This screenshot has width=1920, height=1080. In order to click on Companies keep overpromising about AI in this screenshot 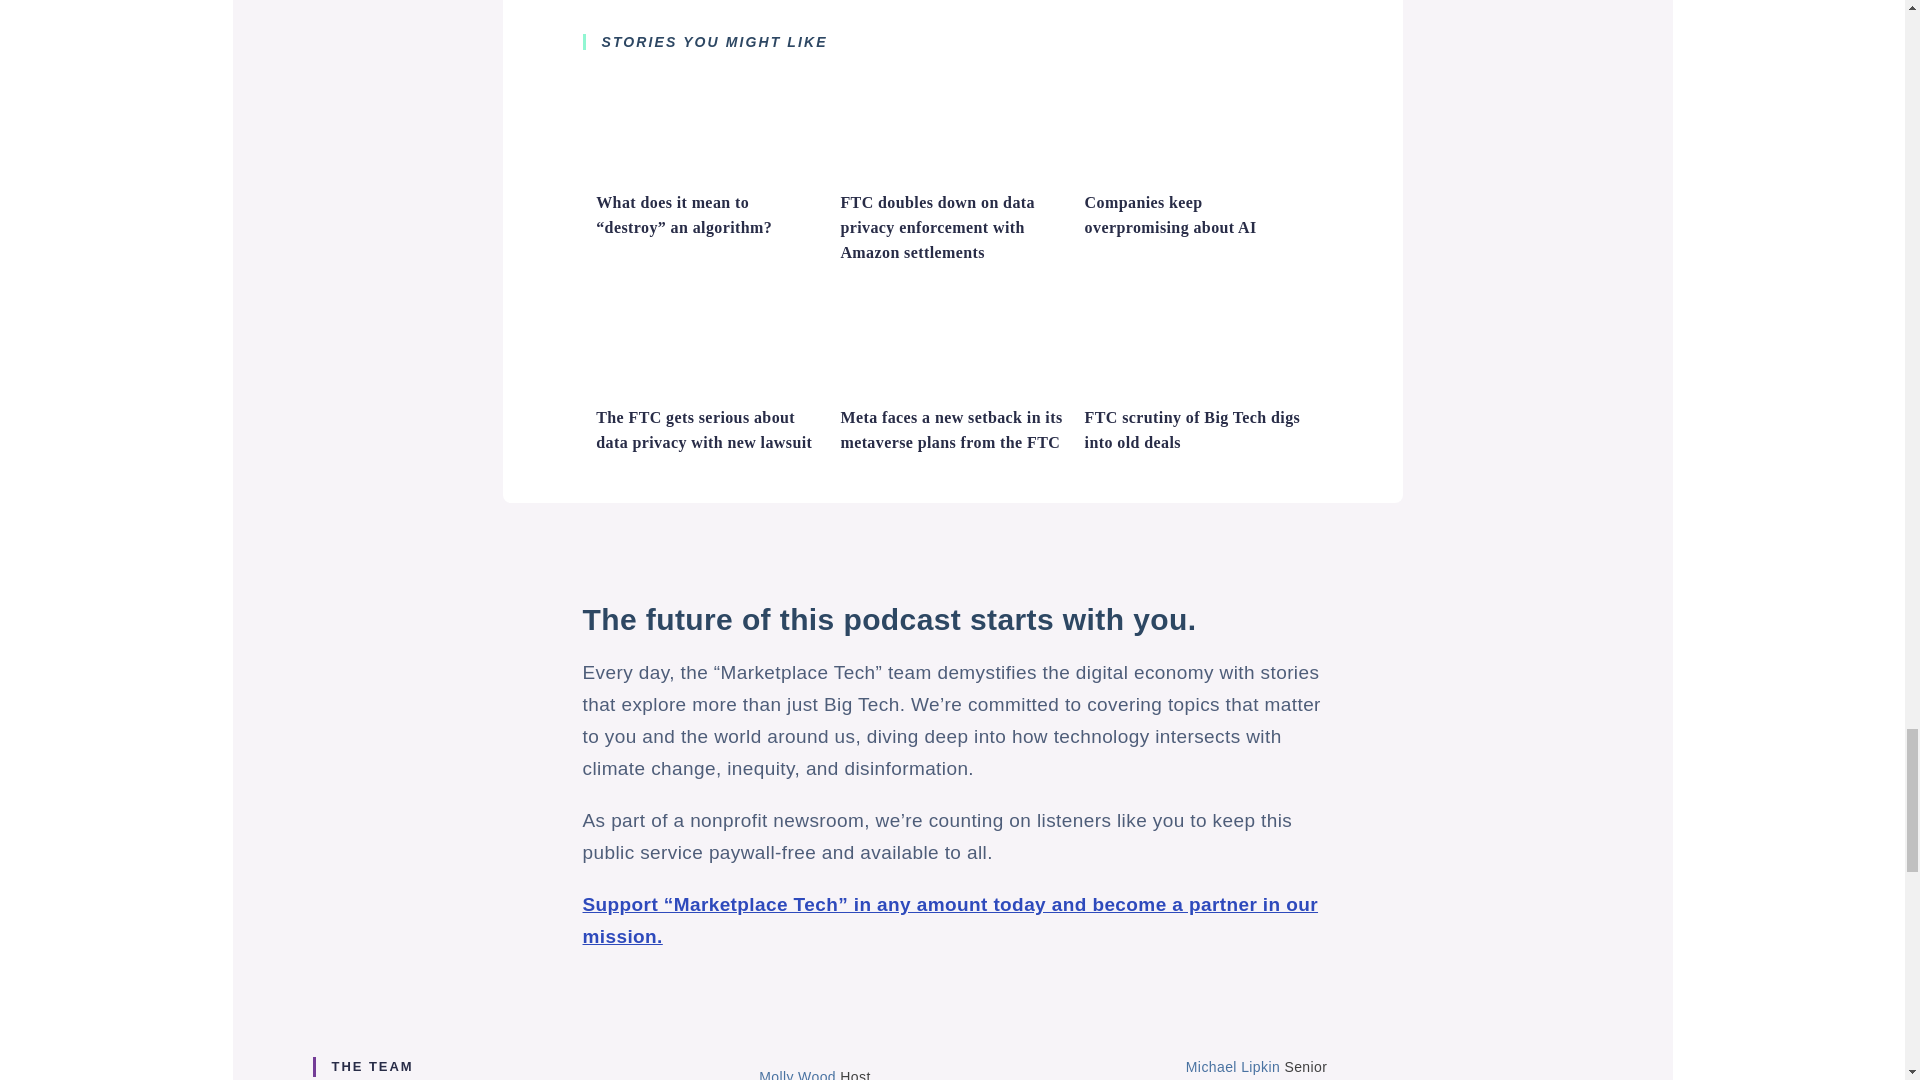, I will do `click(1196, 173)`.